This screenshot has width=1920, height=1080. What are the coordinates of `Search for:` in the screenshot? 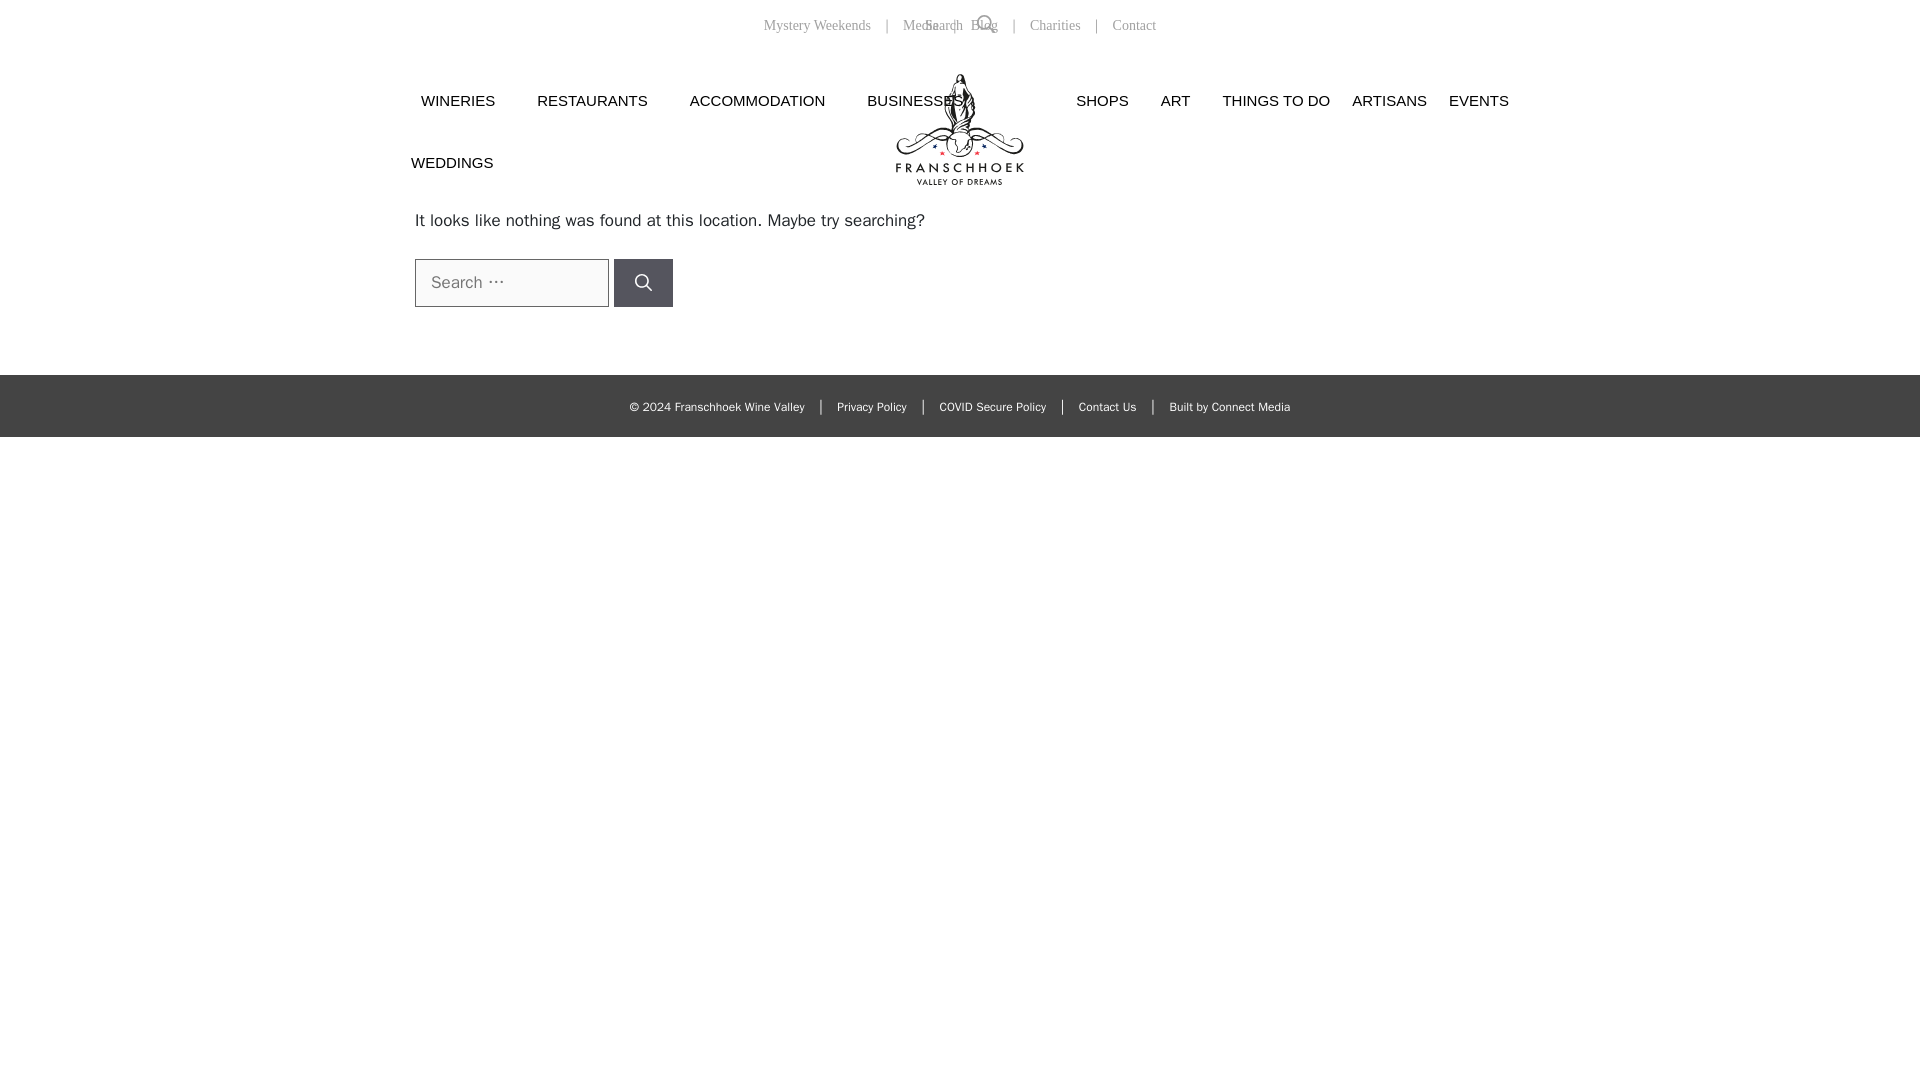 It's located at (511, 282).